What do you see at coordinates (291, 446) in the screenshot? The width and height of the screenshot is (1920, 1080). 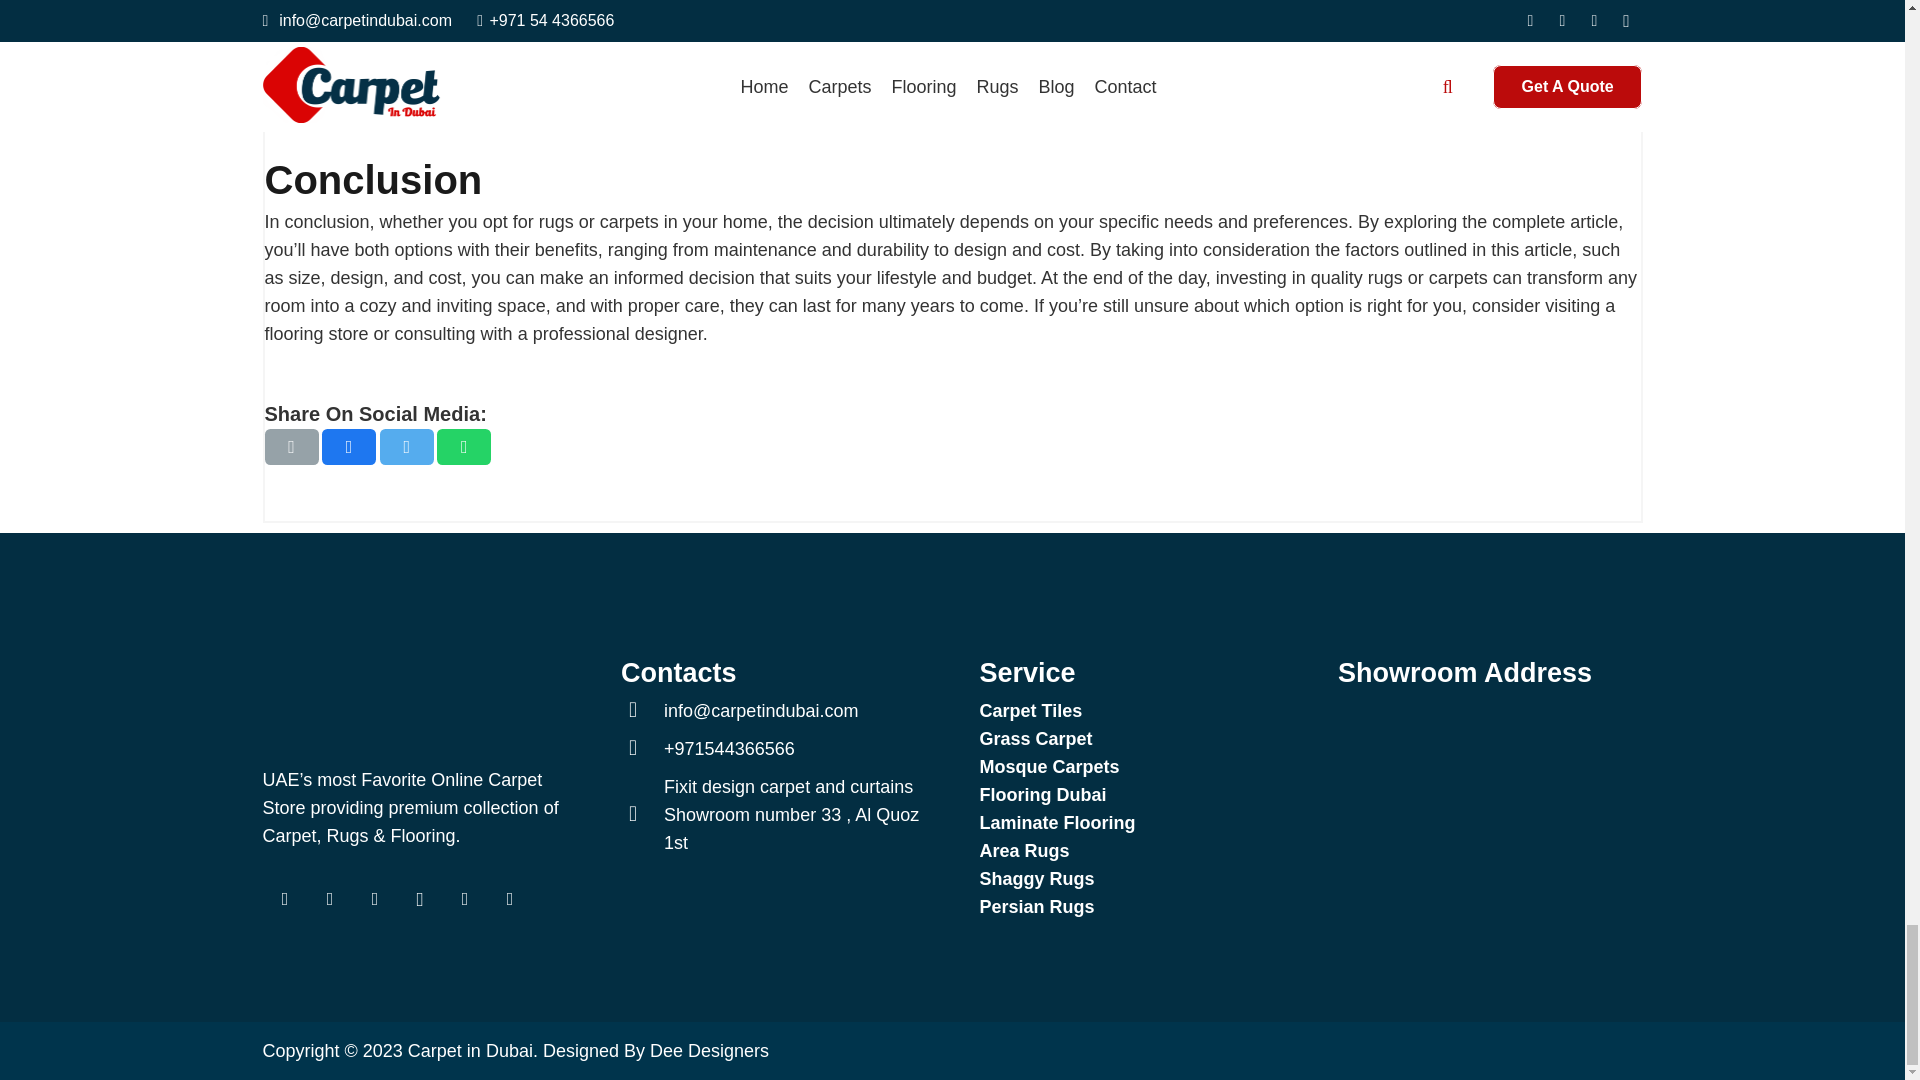 I see `Email this` at bounding box center [291, 446].